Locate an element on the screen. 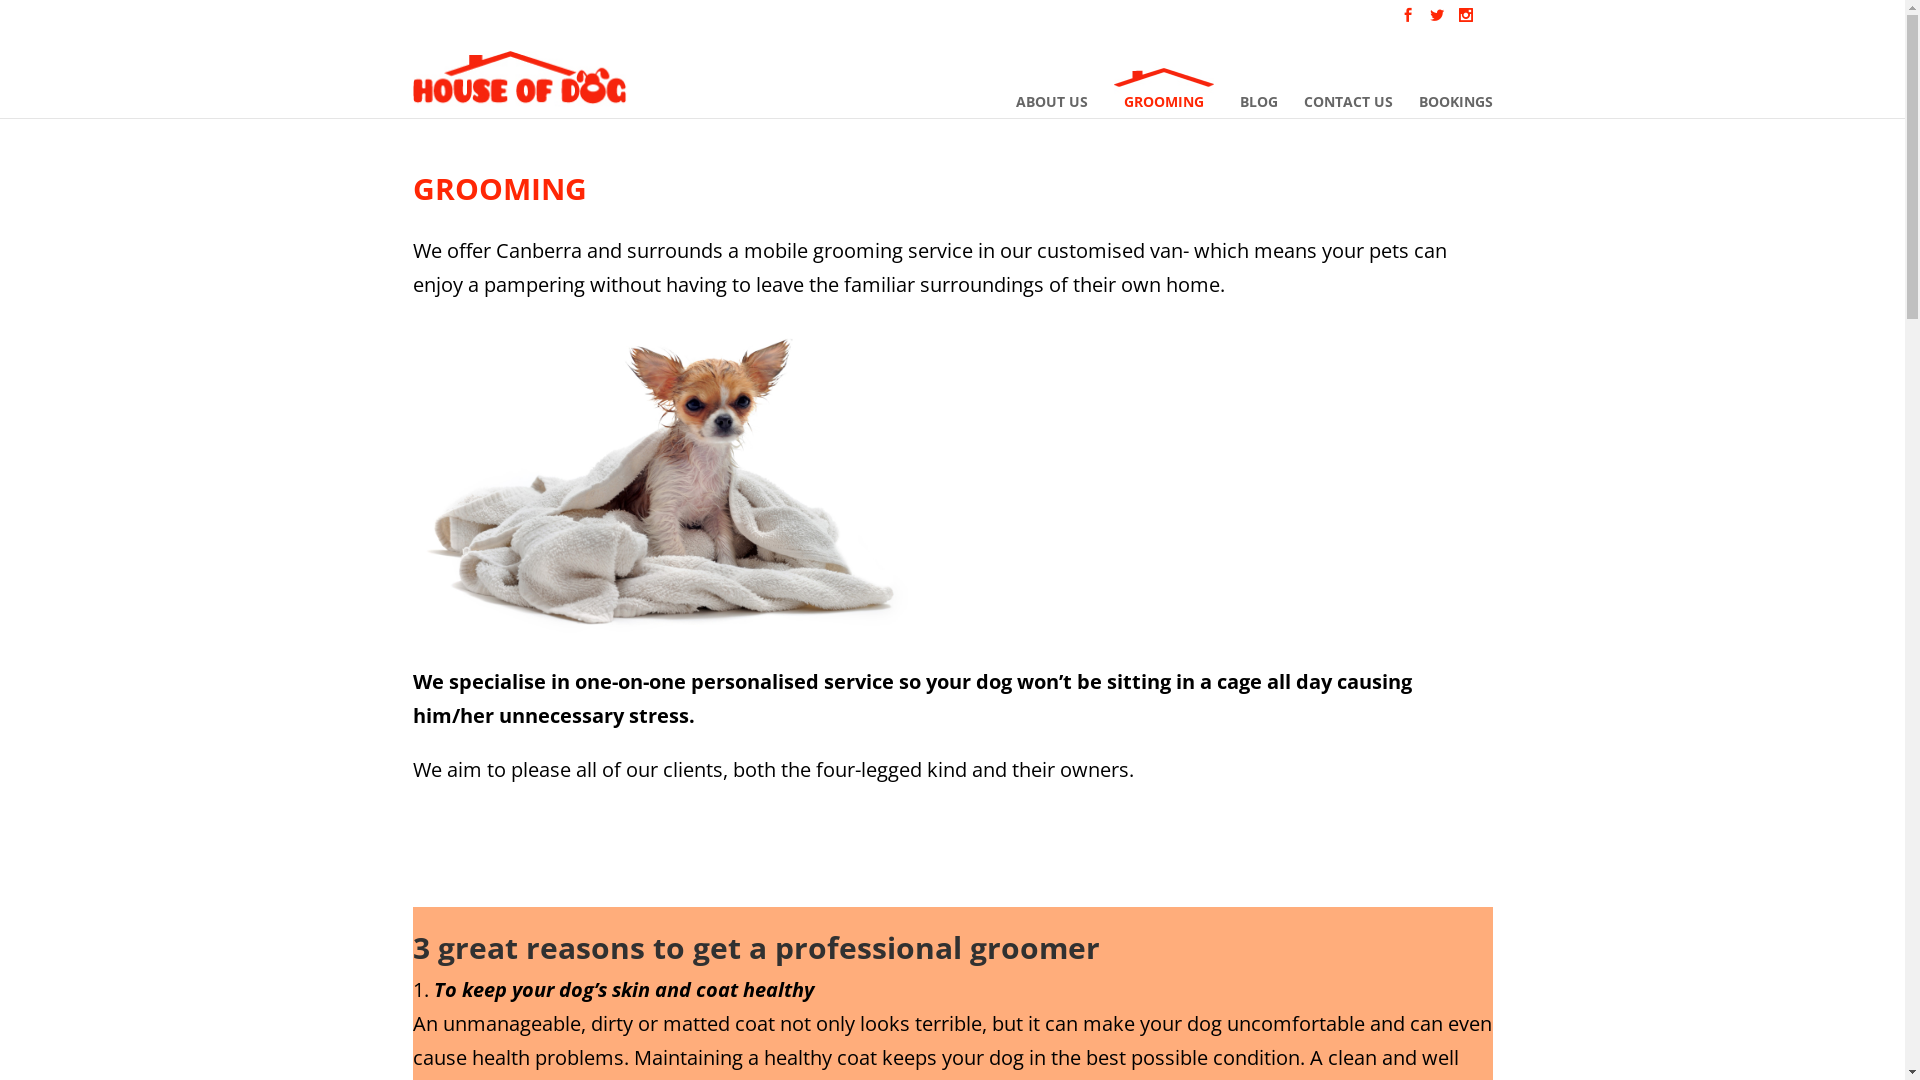  BLOG is located at coordinates (1259, 90).